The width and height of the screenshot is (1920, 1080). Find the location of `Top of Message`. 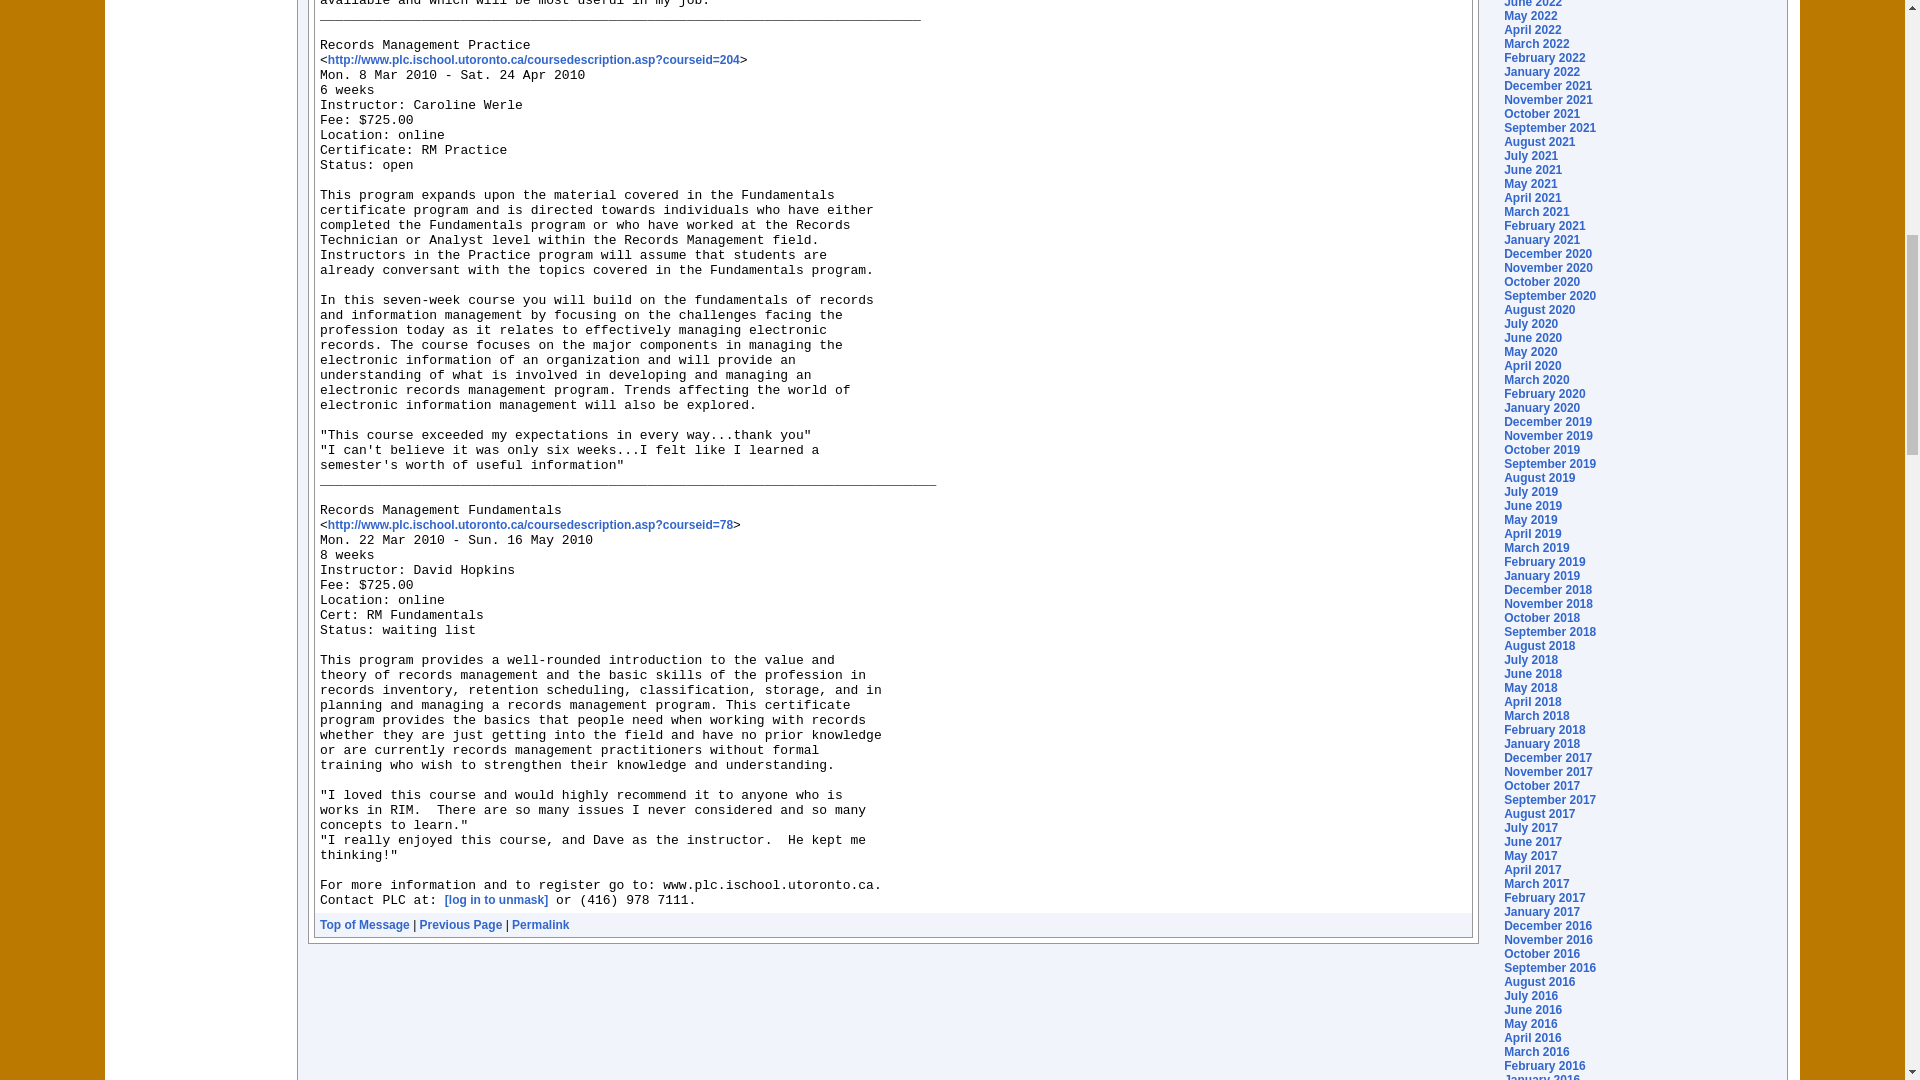

Top of Message is located at coordinates (365, 925).